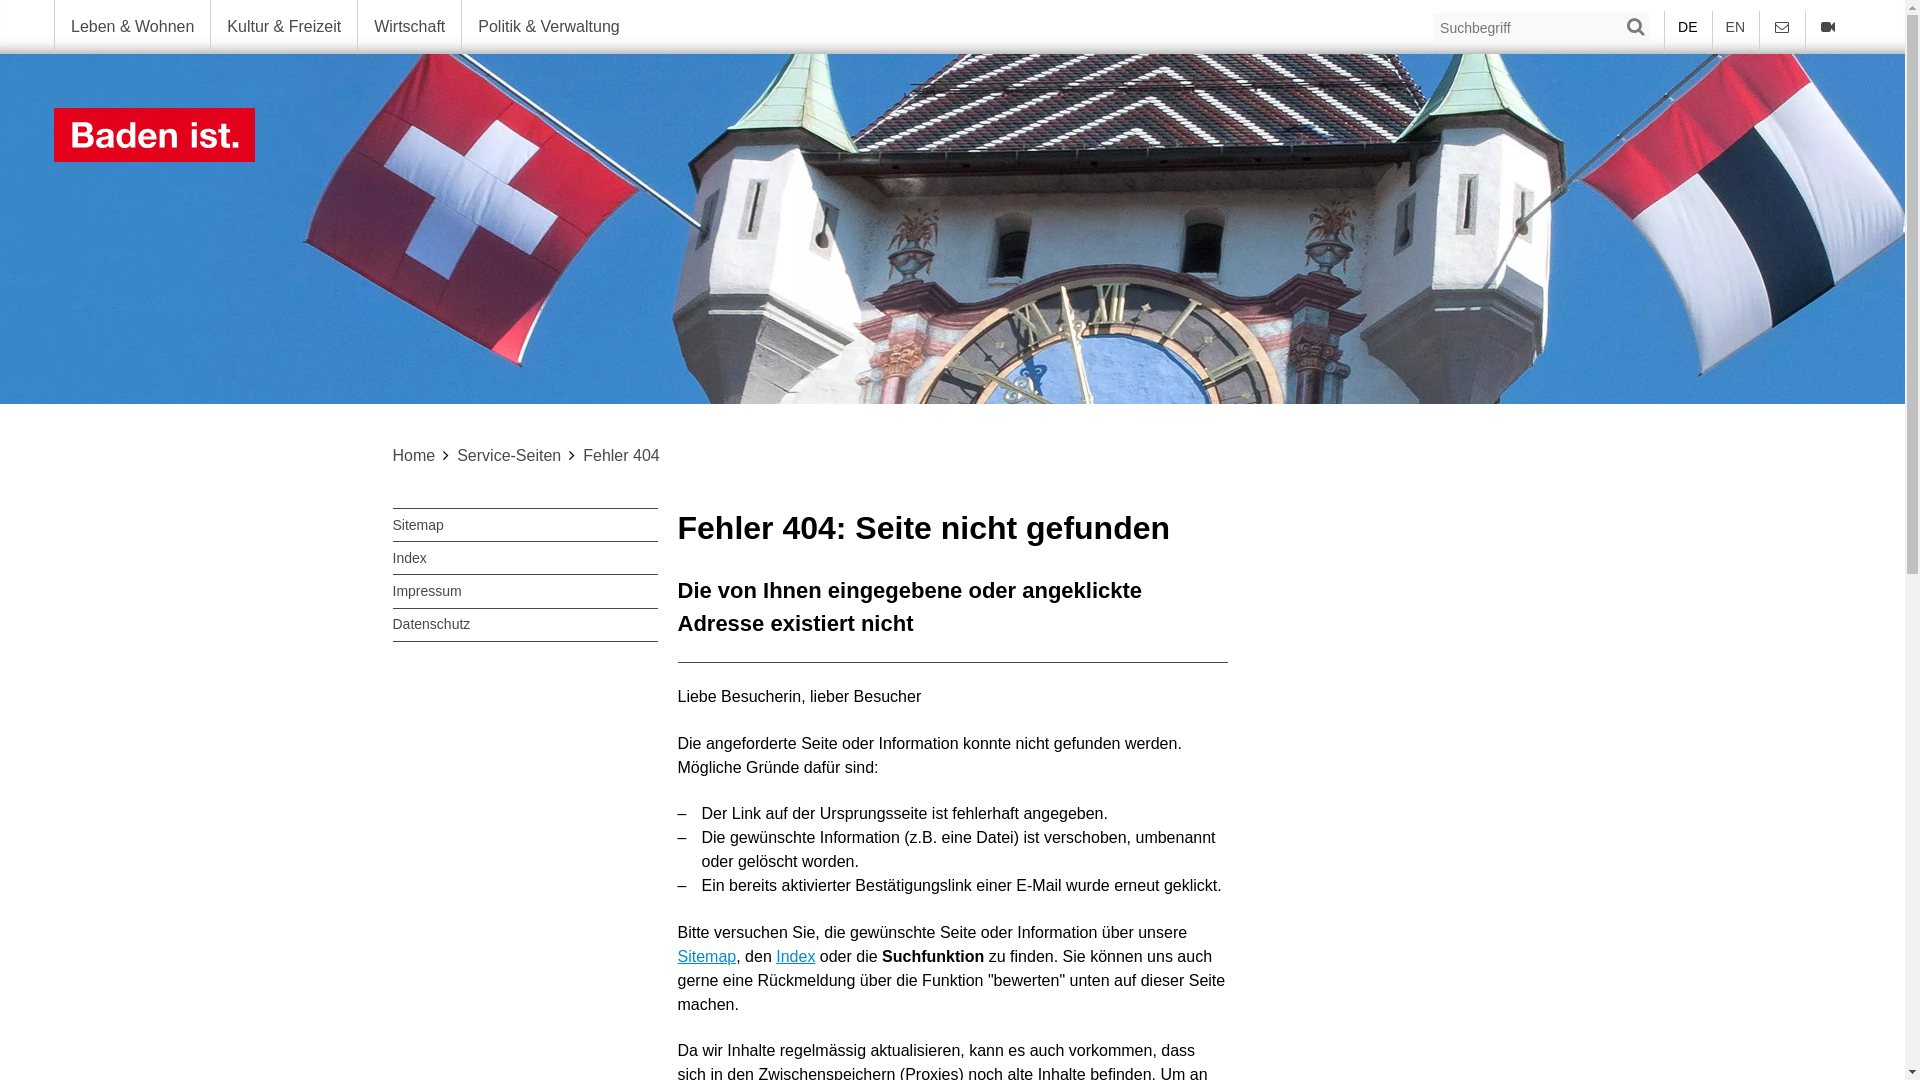 This screenshot has width=1920, height=1080. Describe the element at coordinates (414, 455) in the screenshot. I see `Home` at that location.